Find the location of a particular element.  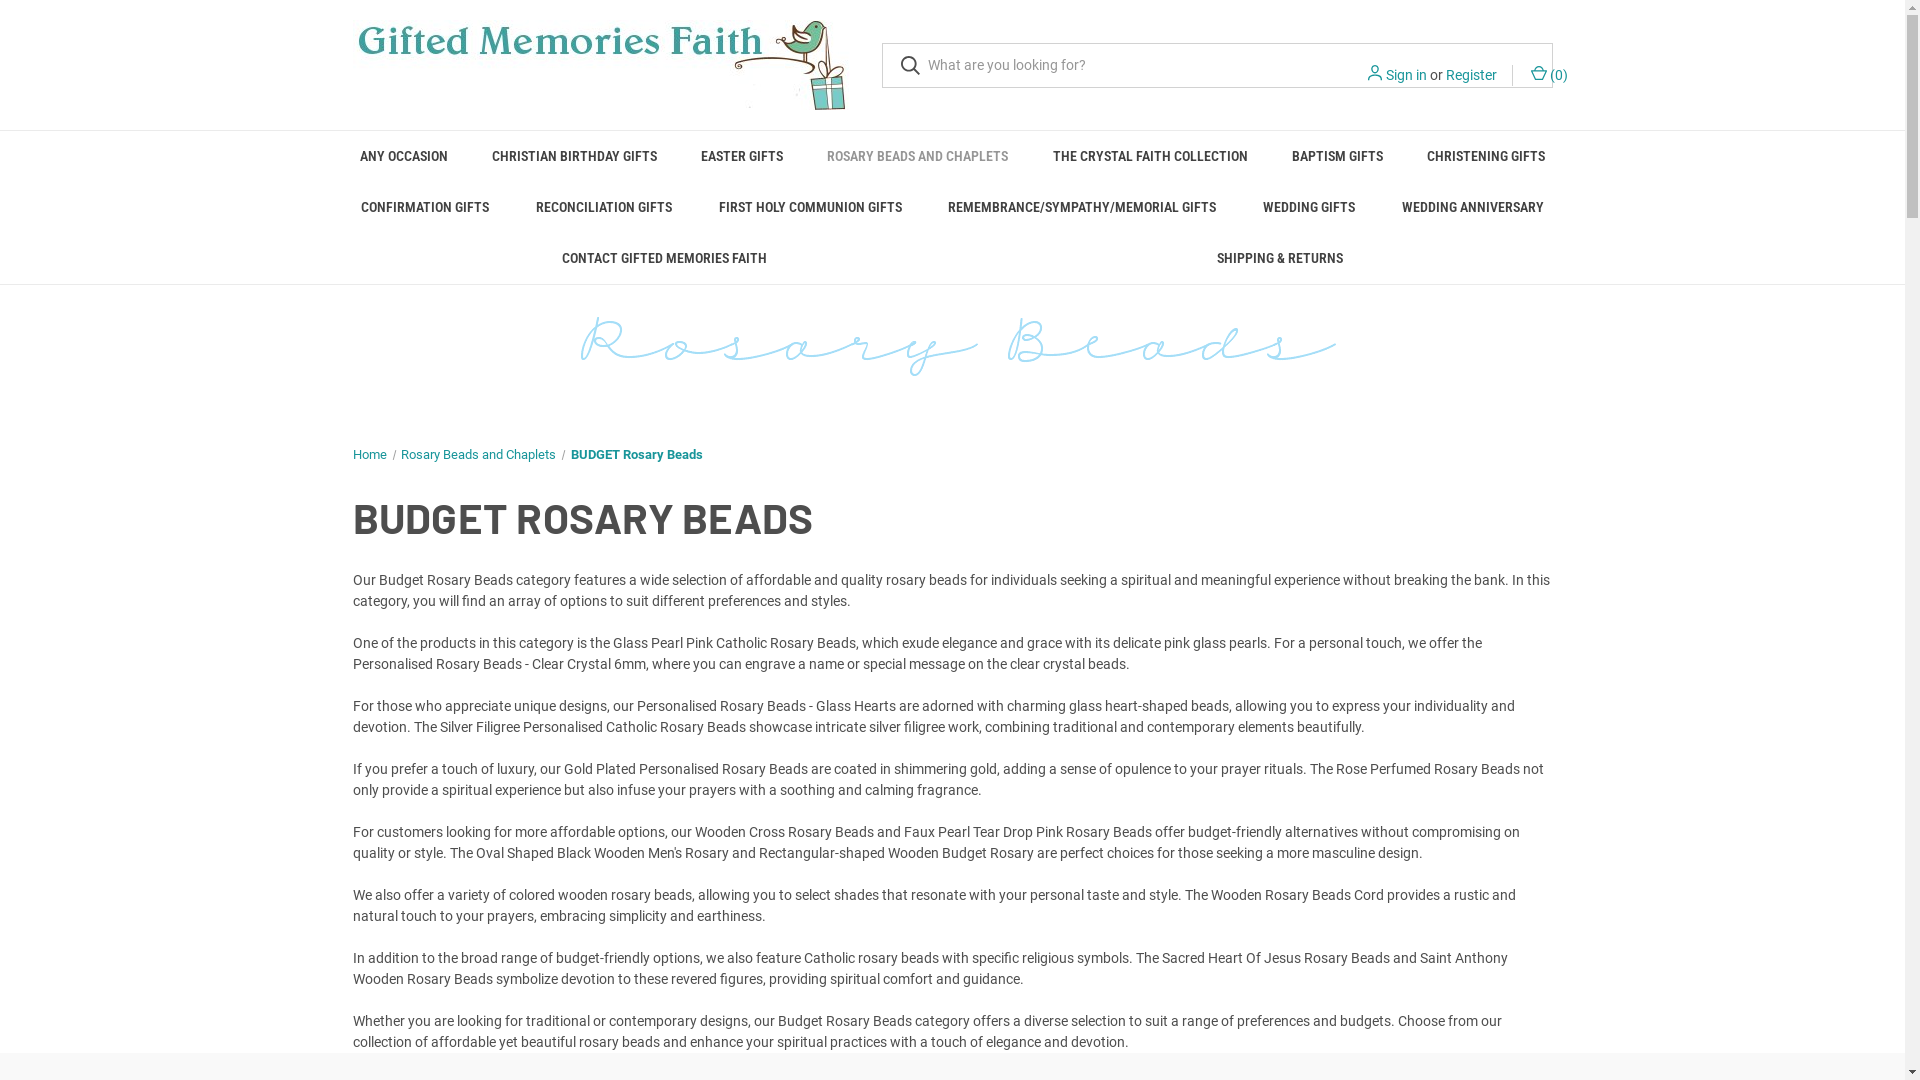

ANY OCCASION is located at coordinates (404, 156).